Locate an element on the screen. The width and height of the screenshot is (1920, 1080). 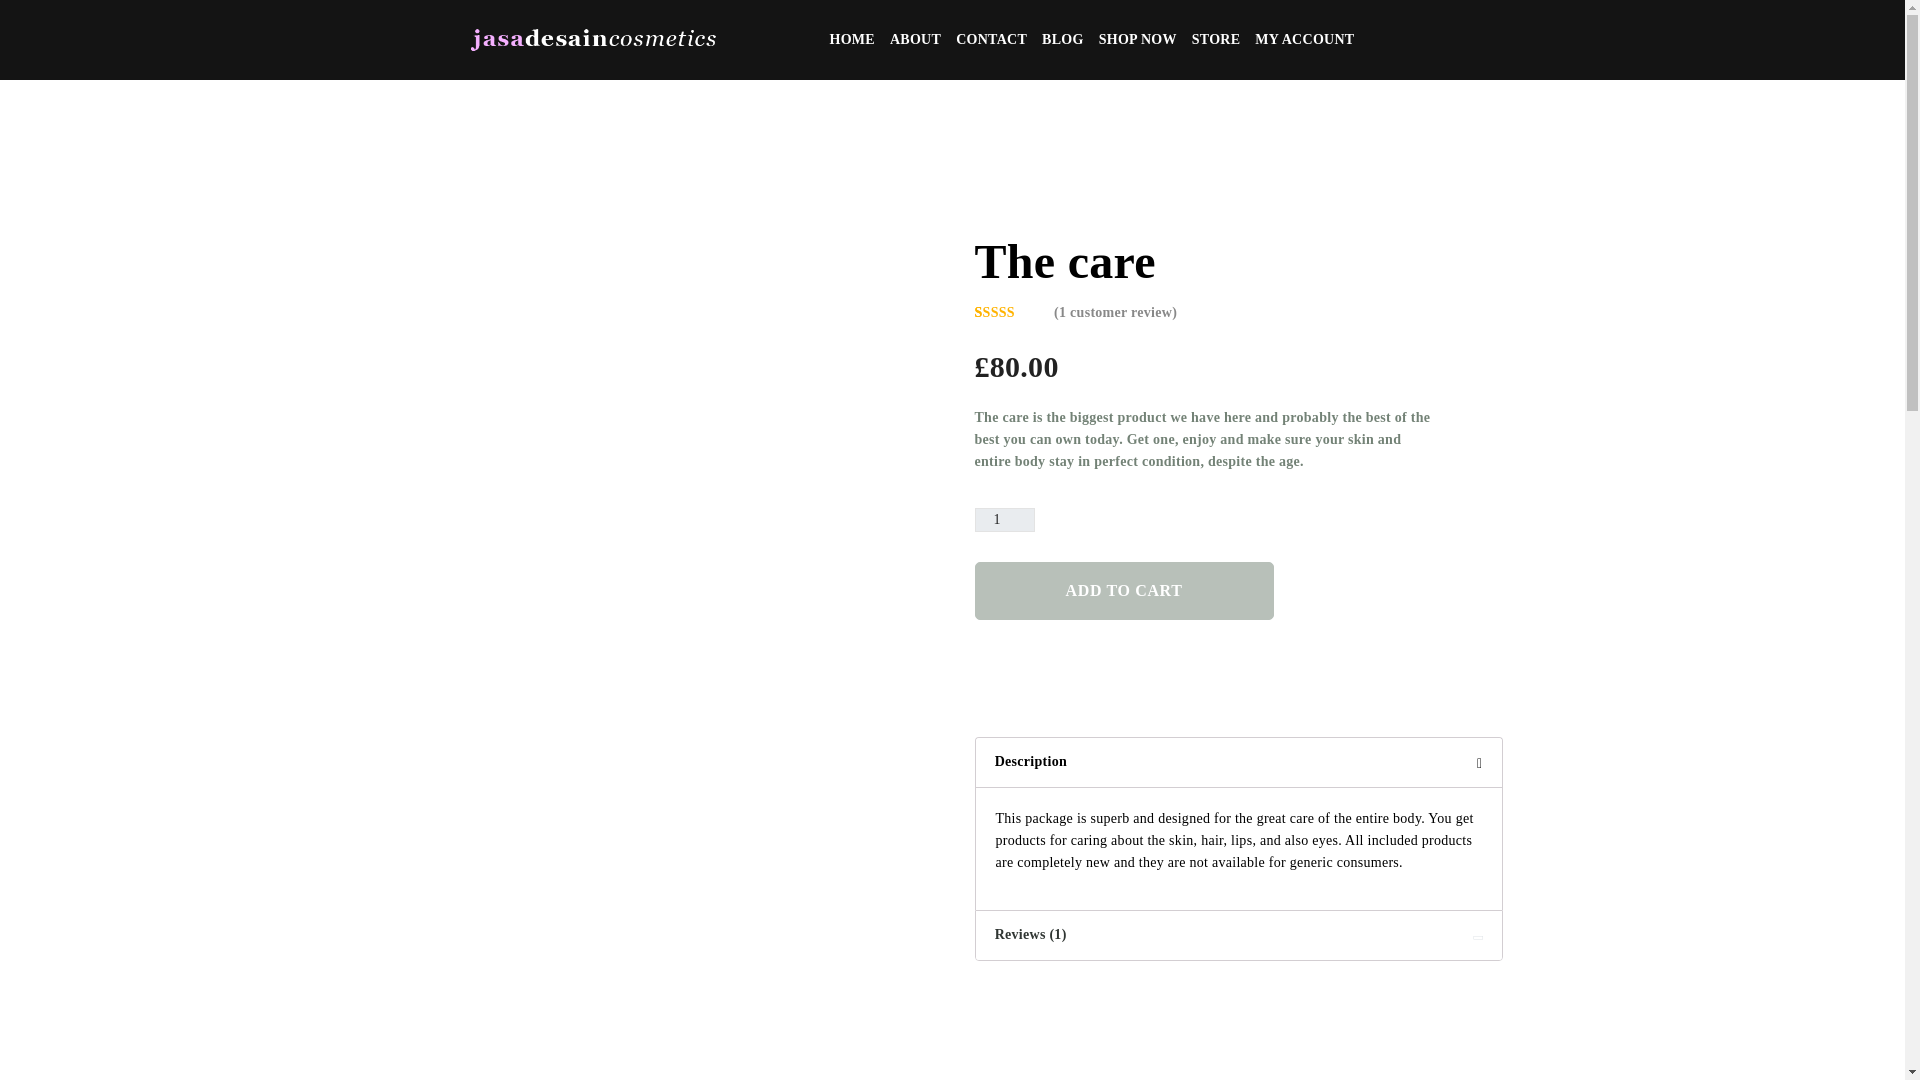
1 is located at coordinates (1004, 520).